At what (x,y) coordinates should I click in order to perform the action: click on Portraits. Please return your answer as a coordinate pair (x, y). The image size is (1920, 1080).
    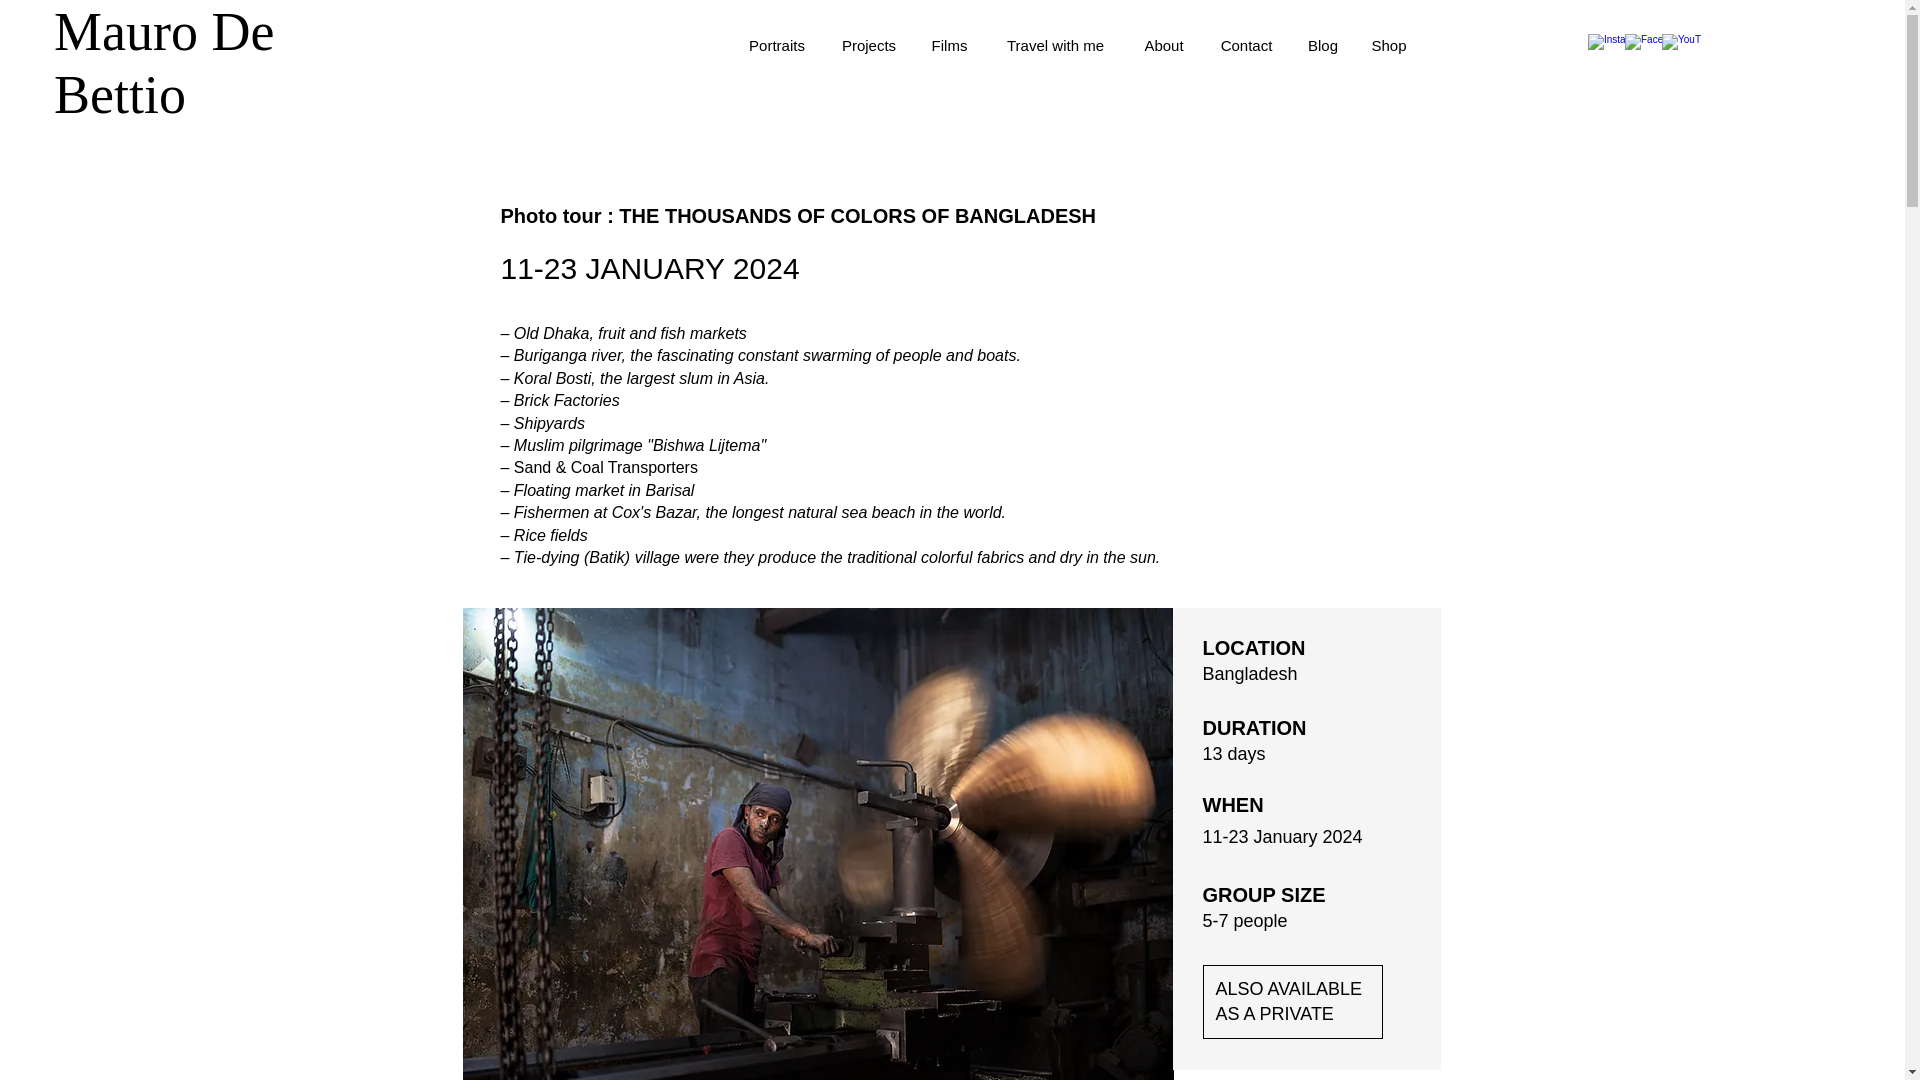
    Looking at the image, I should click on (776, 46).